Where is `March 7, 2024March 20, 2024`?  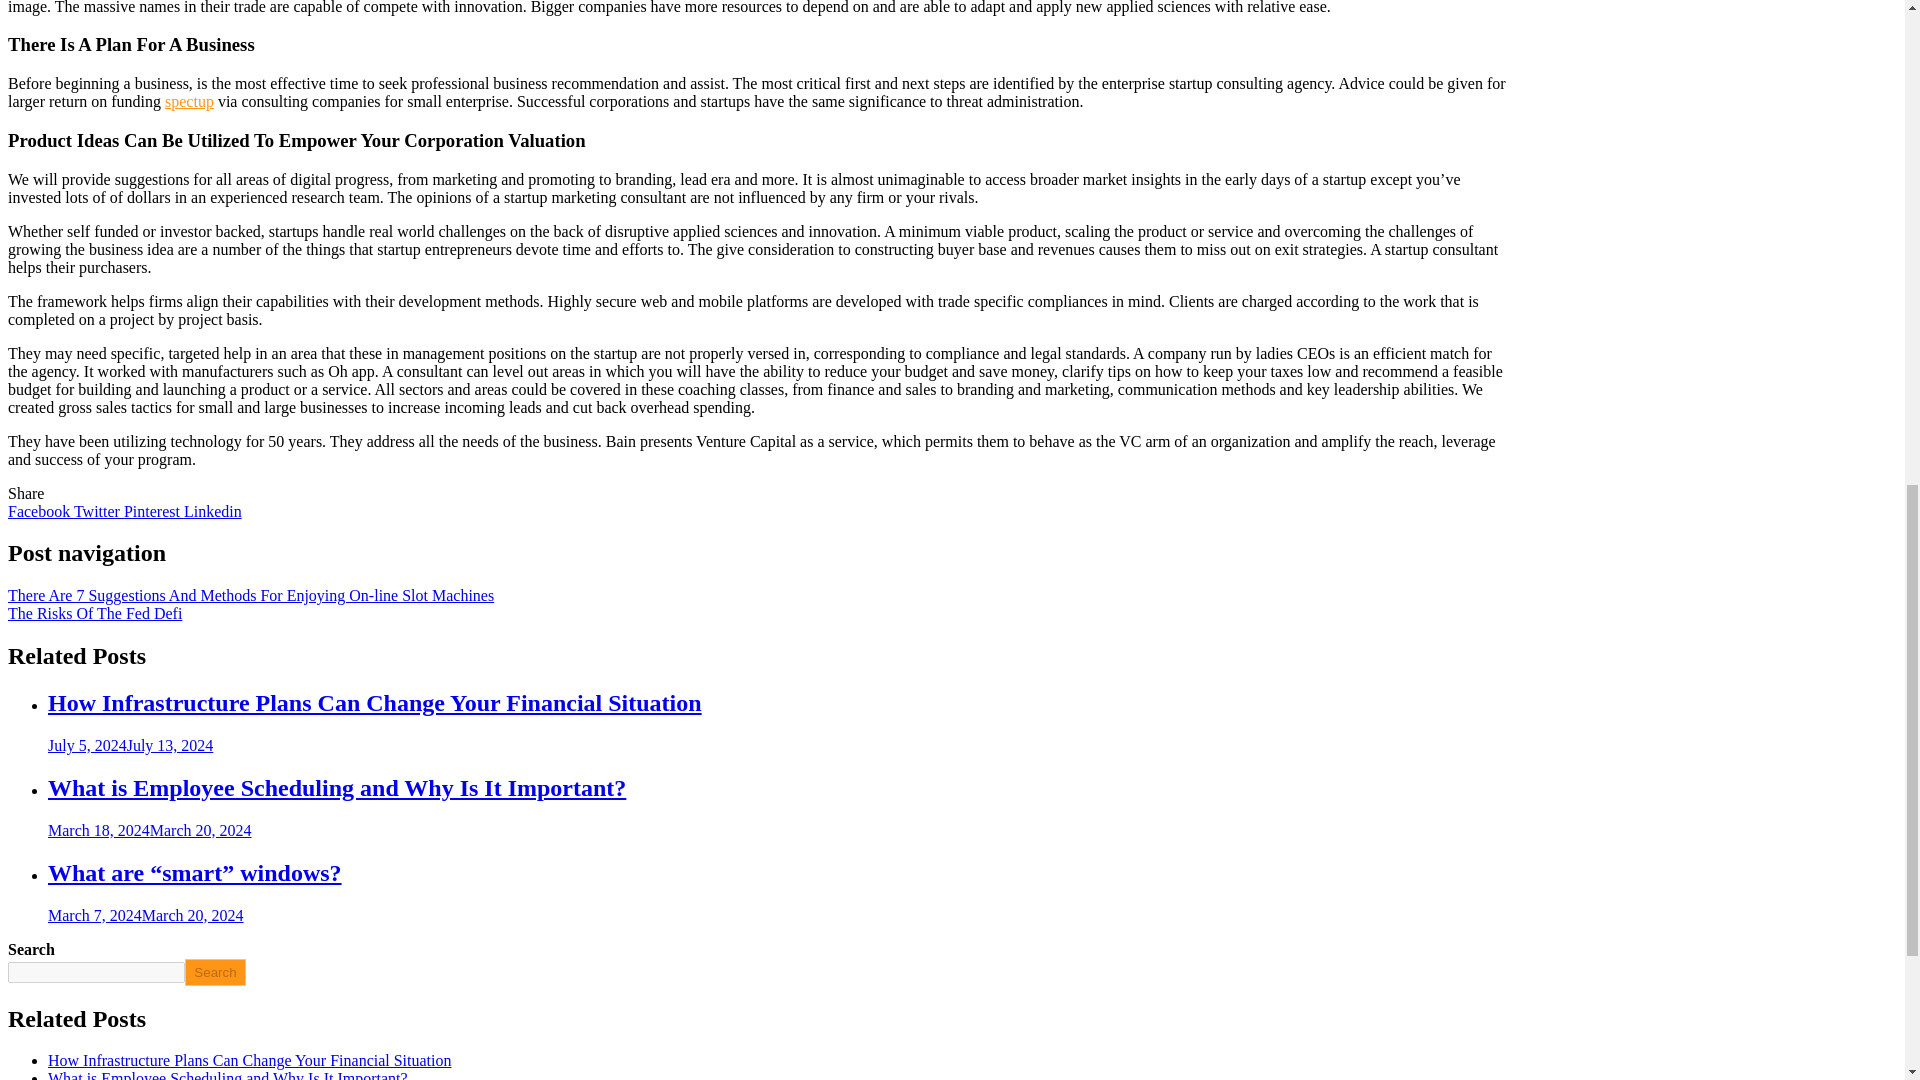
March 7, 2024March 20, 2024 is located at coordinates (146, 916).